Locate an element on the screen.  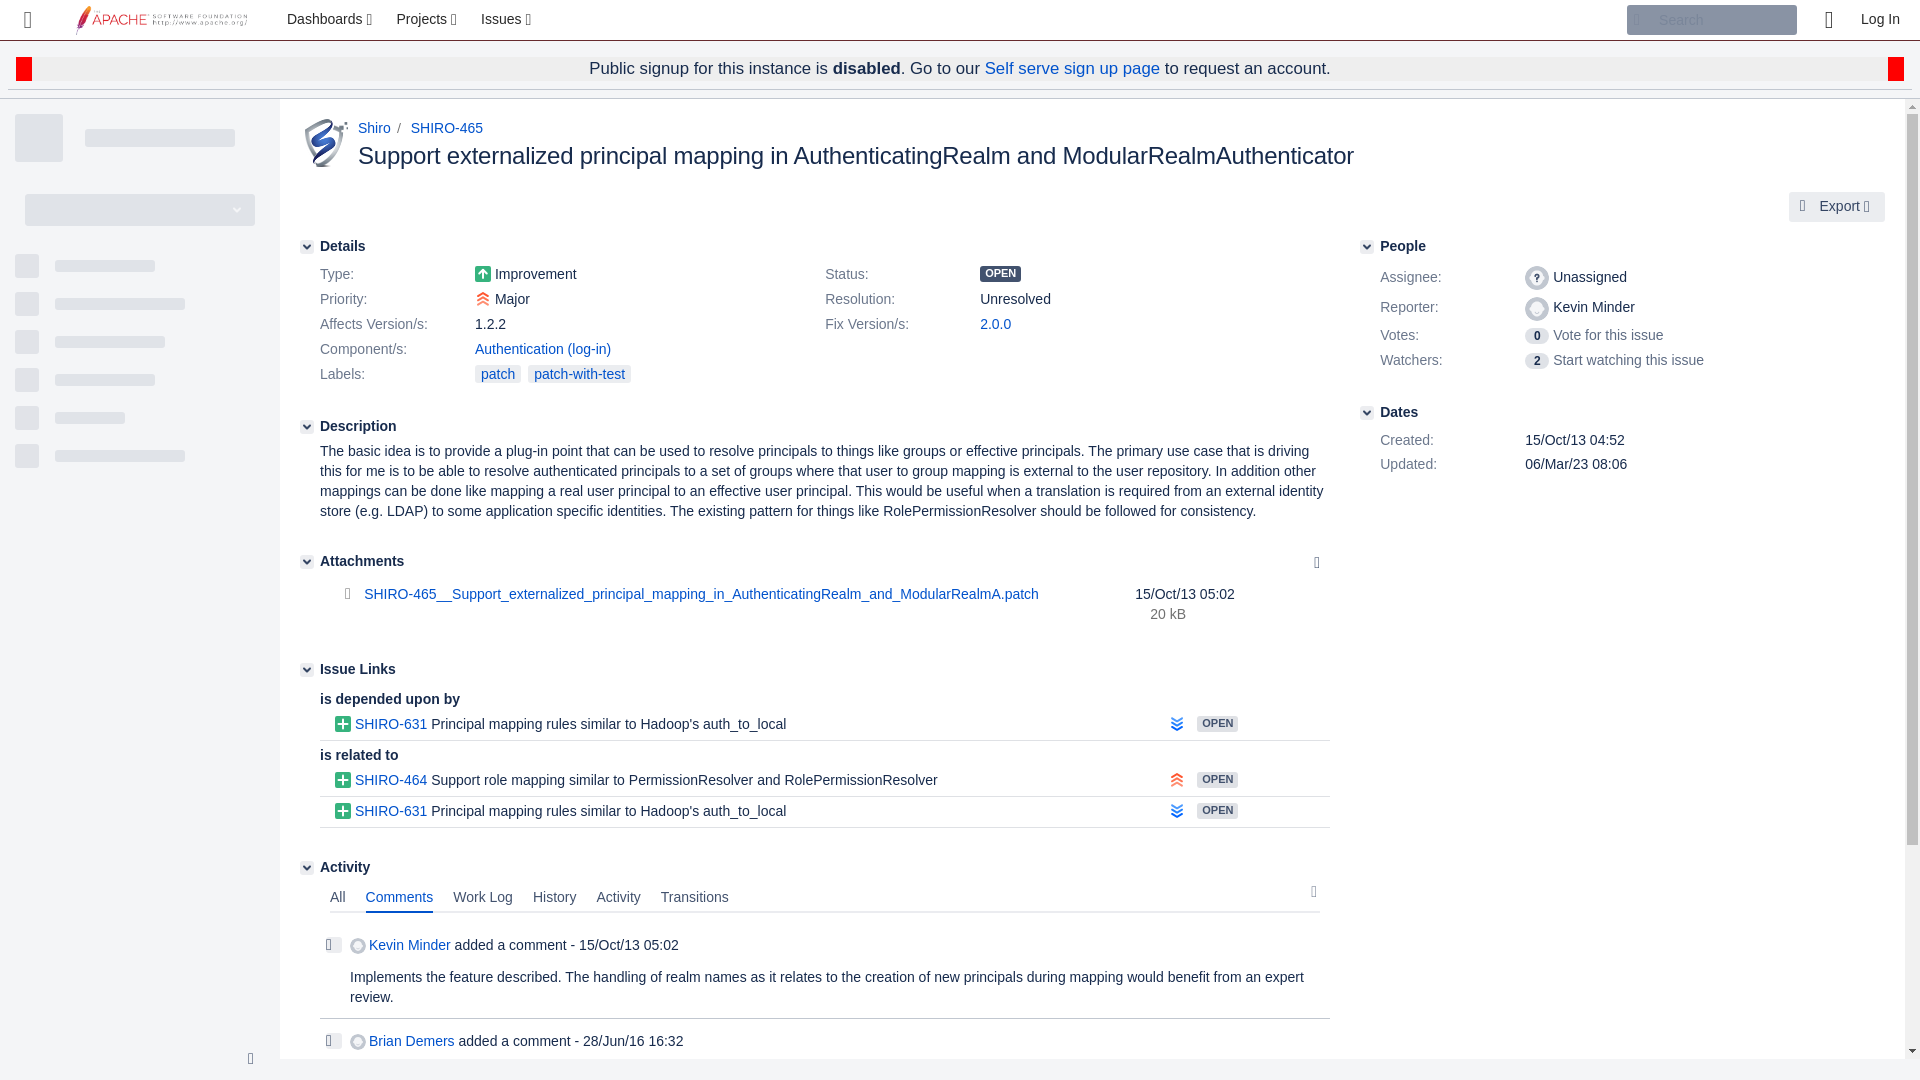
Issues is located at coordinates (508, 20).